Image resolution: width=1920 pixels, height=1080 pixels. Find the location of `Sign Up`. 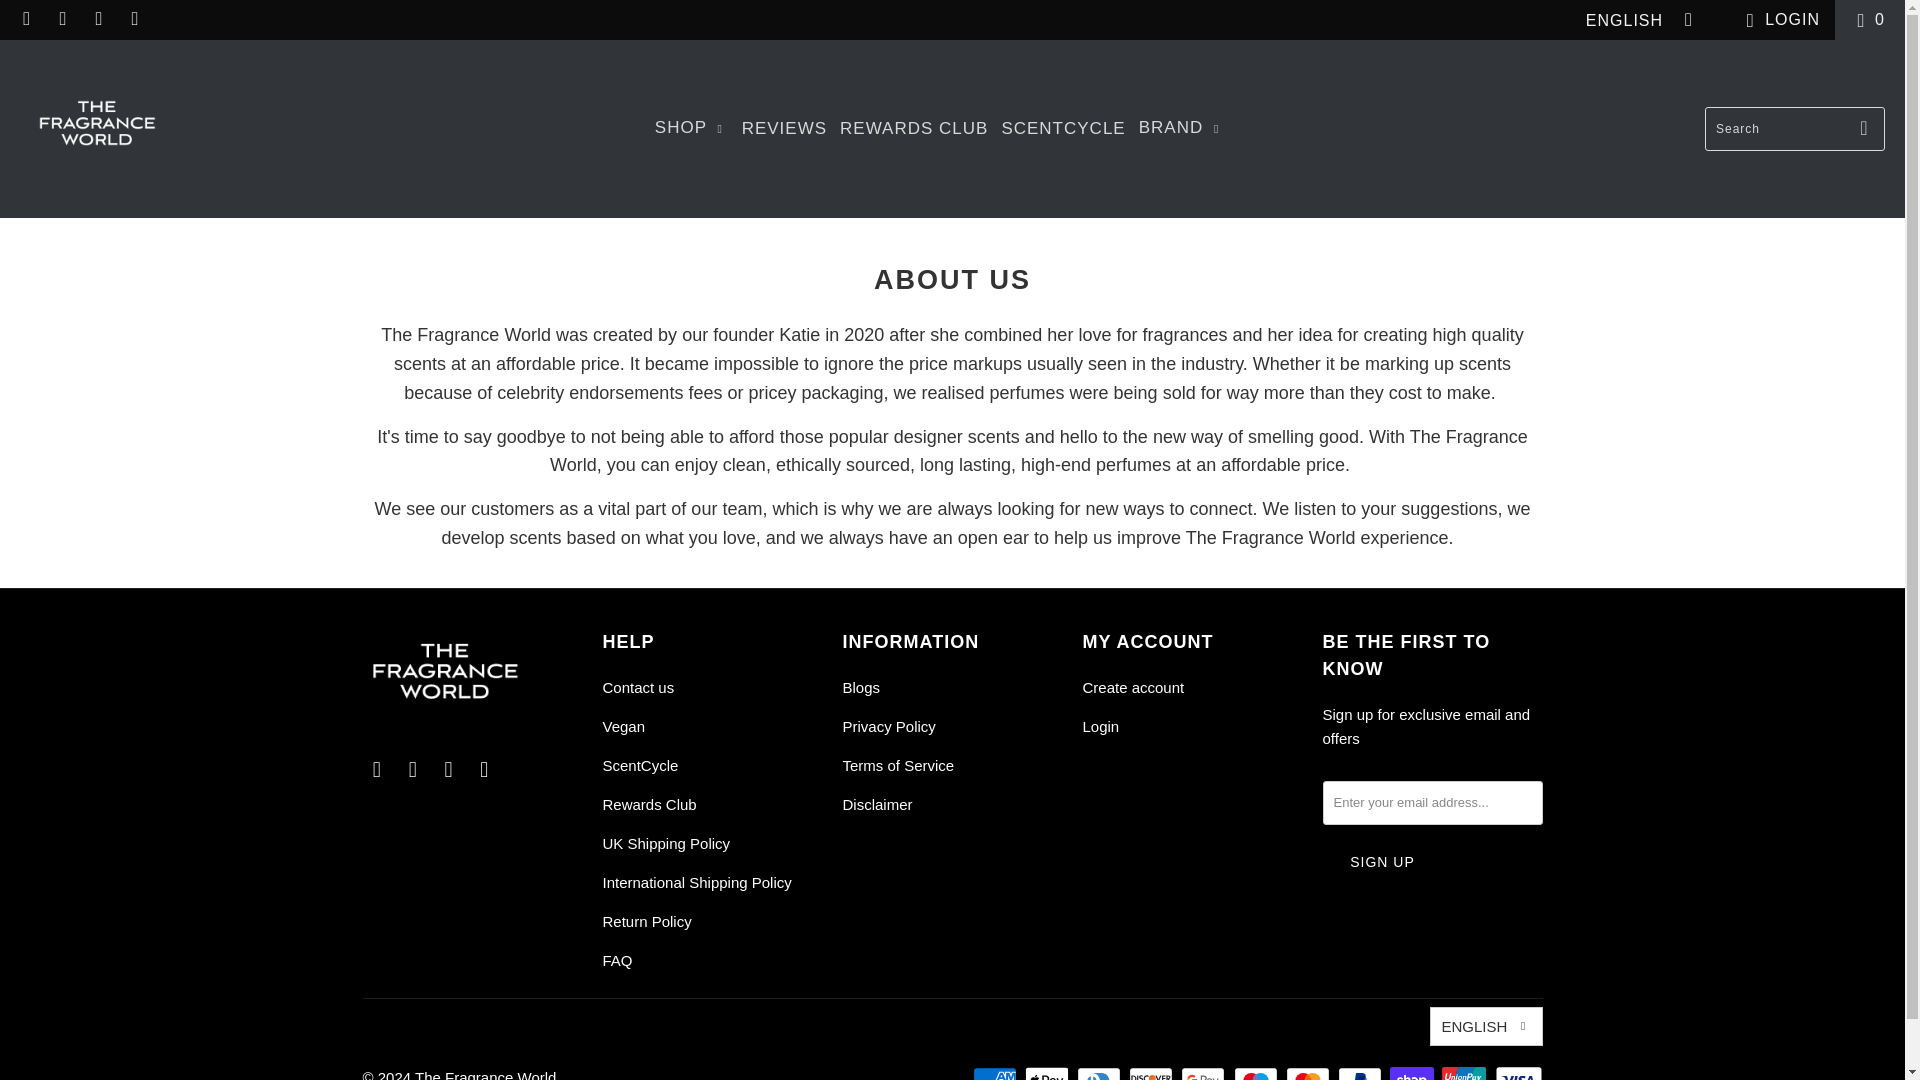

Sign Up is located at coordinates (1382, 862).